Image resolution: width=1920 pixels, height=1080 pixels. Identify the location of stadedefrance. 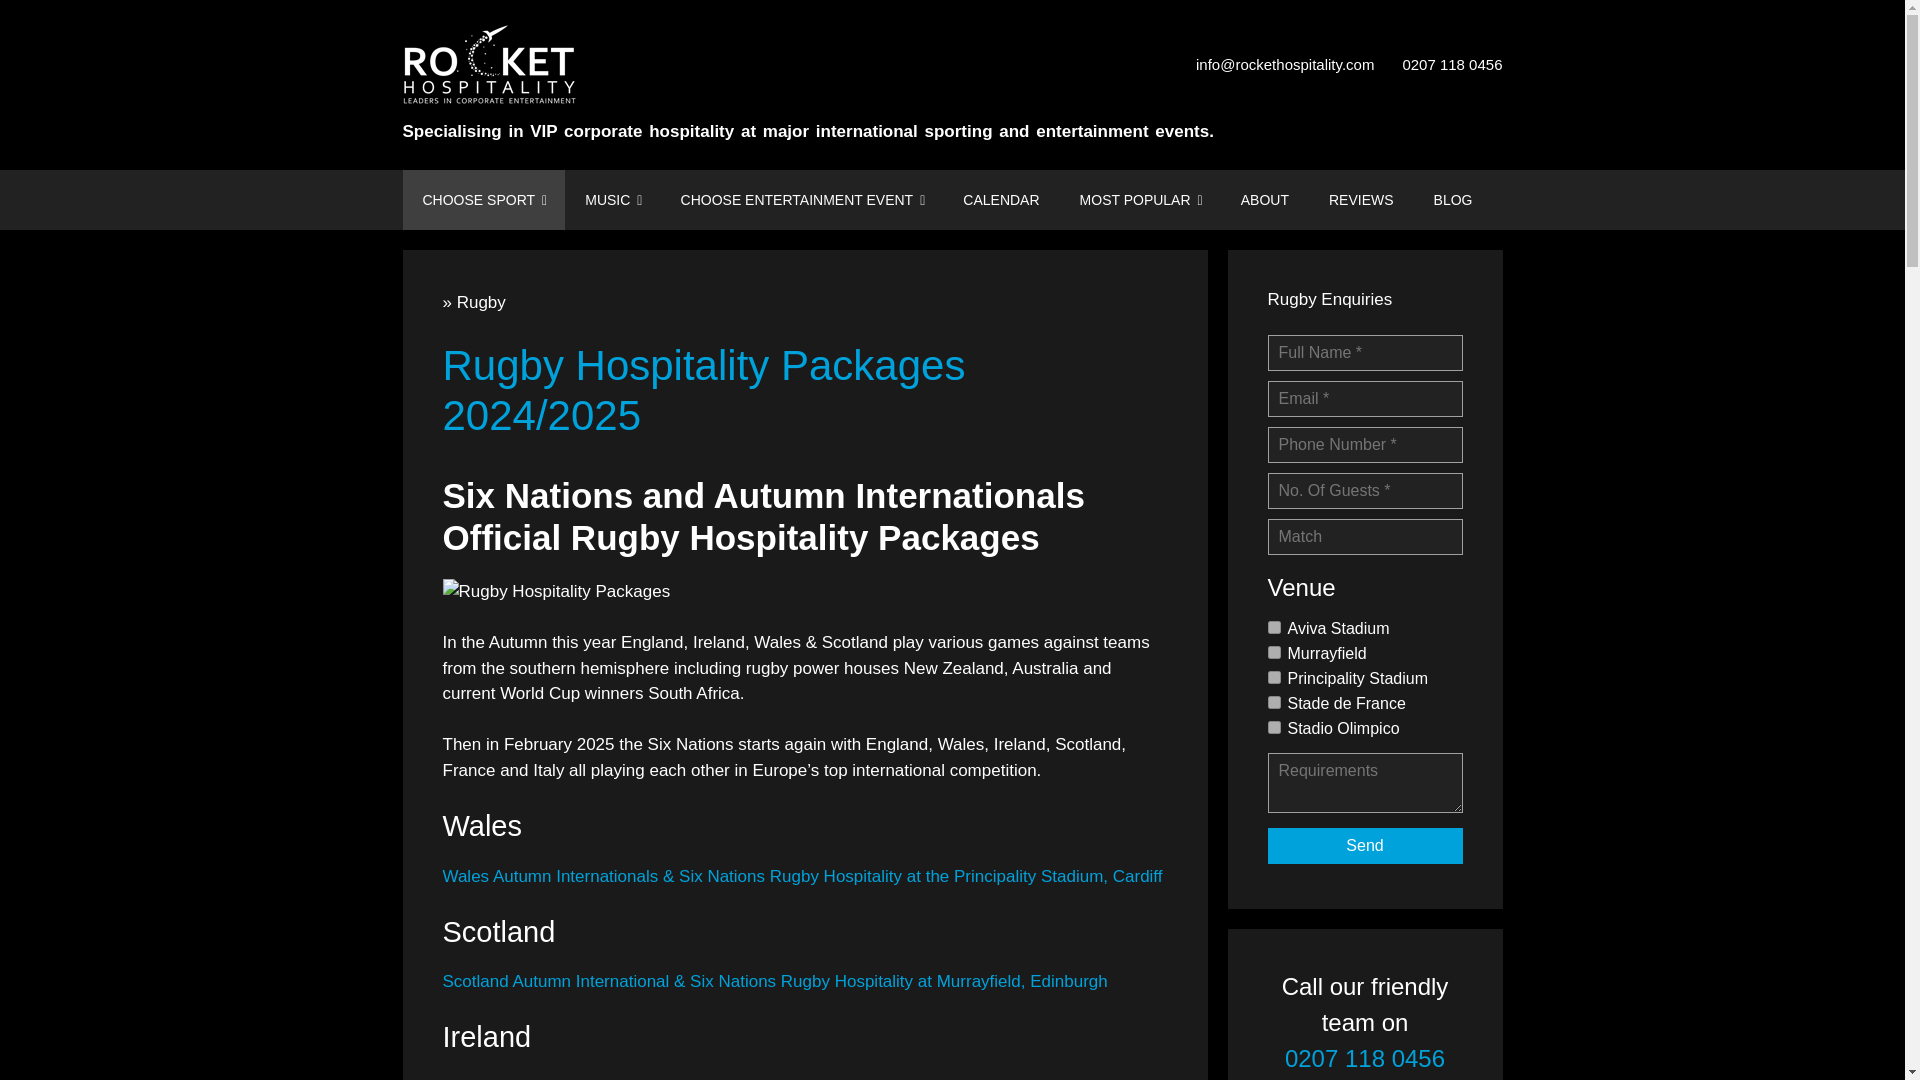
(1274, 702).